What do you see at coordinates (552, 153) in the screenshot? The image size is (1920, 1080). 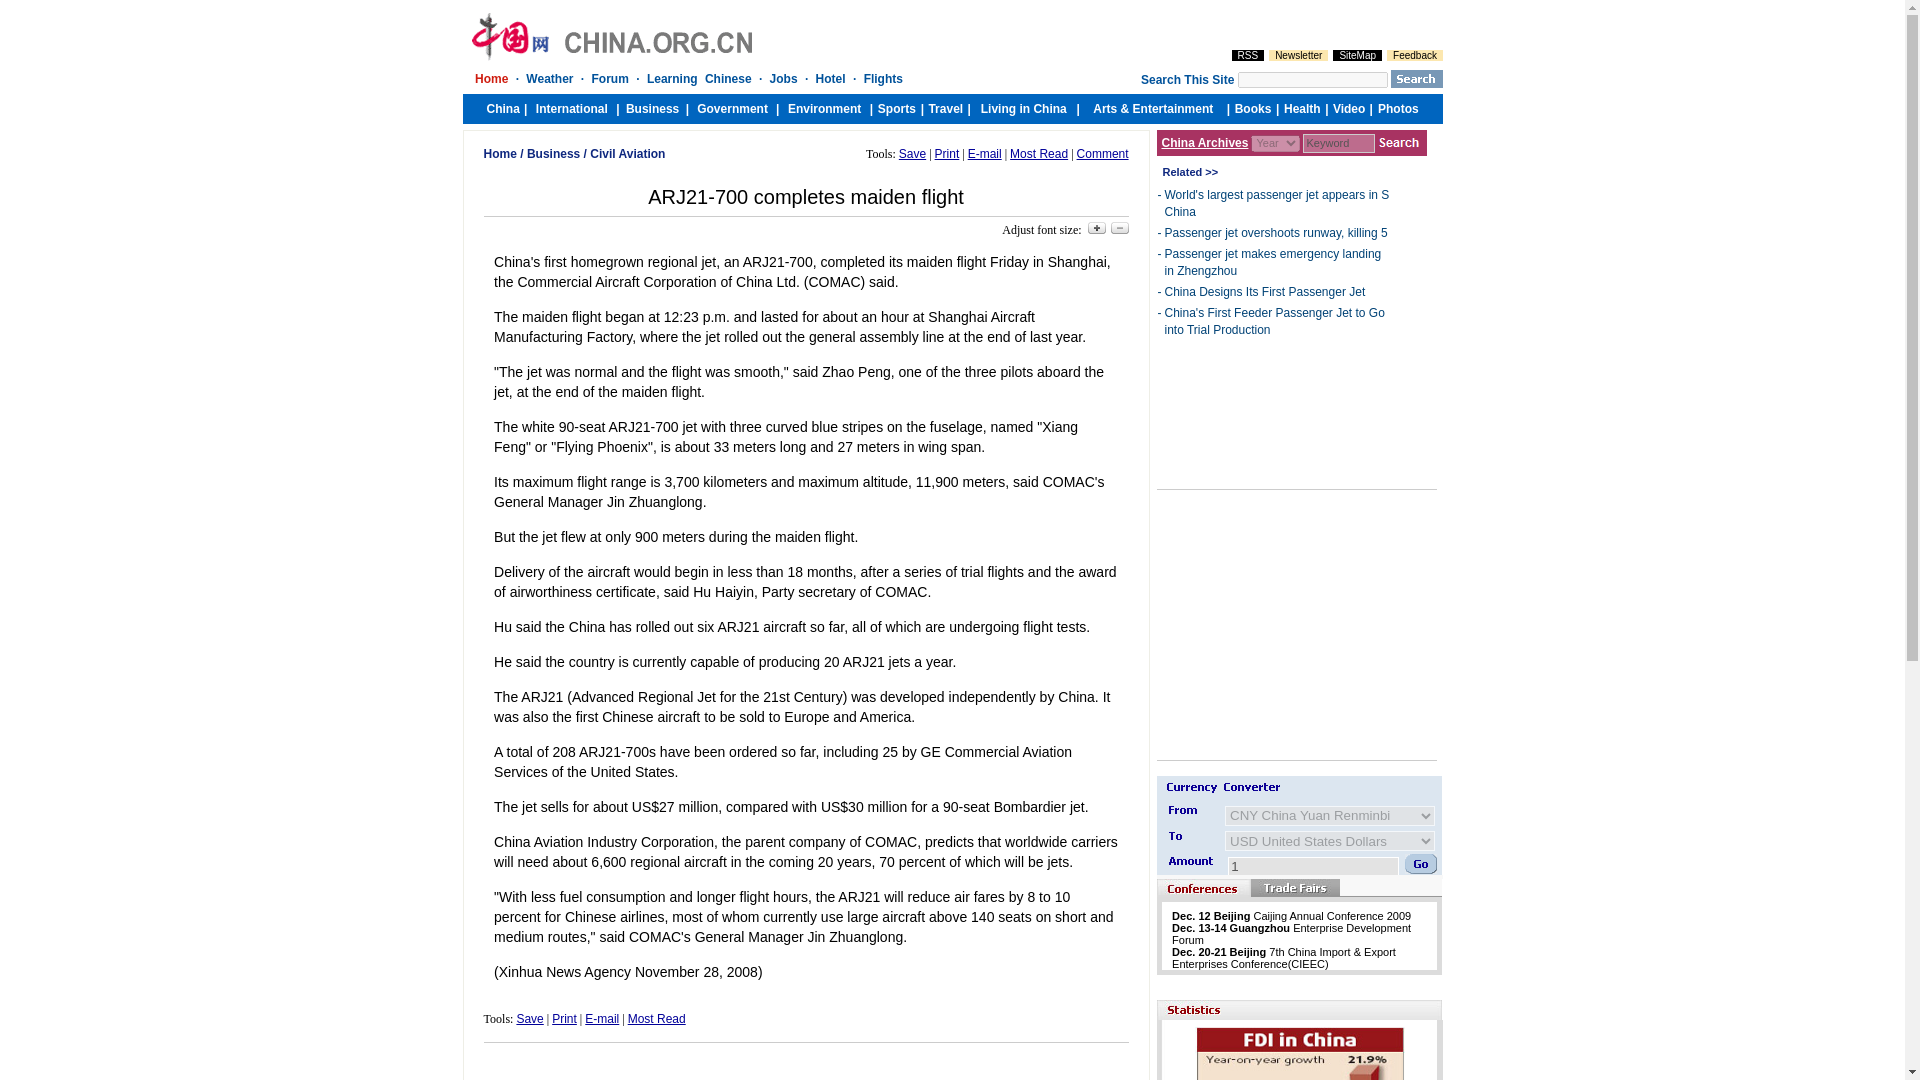 I see `Business` at bounding box center [552, 153].